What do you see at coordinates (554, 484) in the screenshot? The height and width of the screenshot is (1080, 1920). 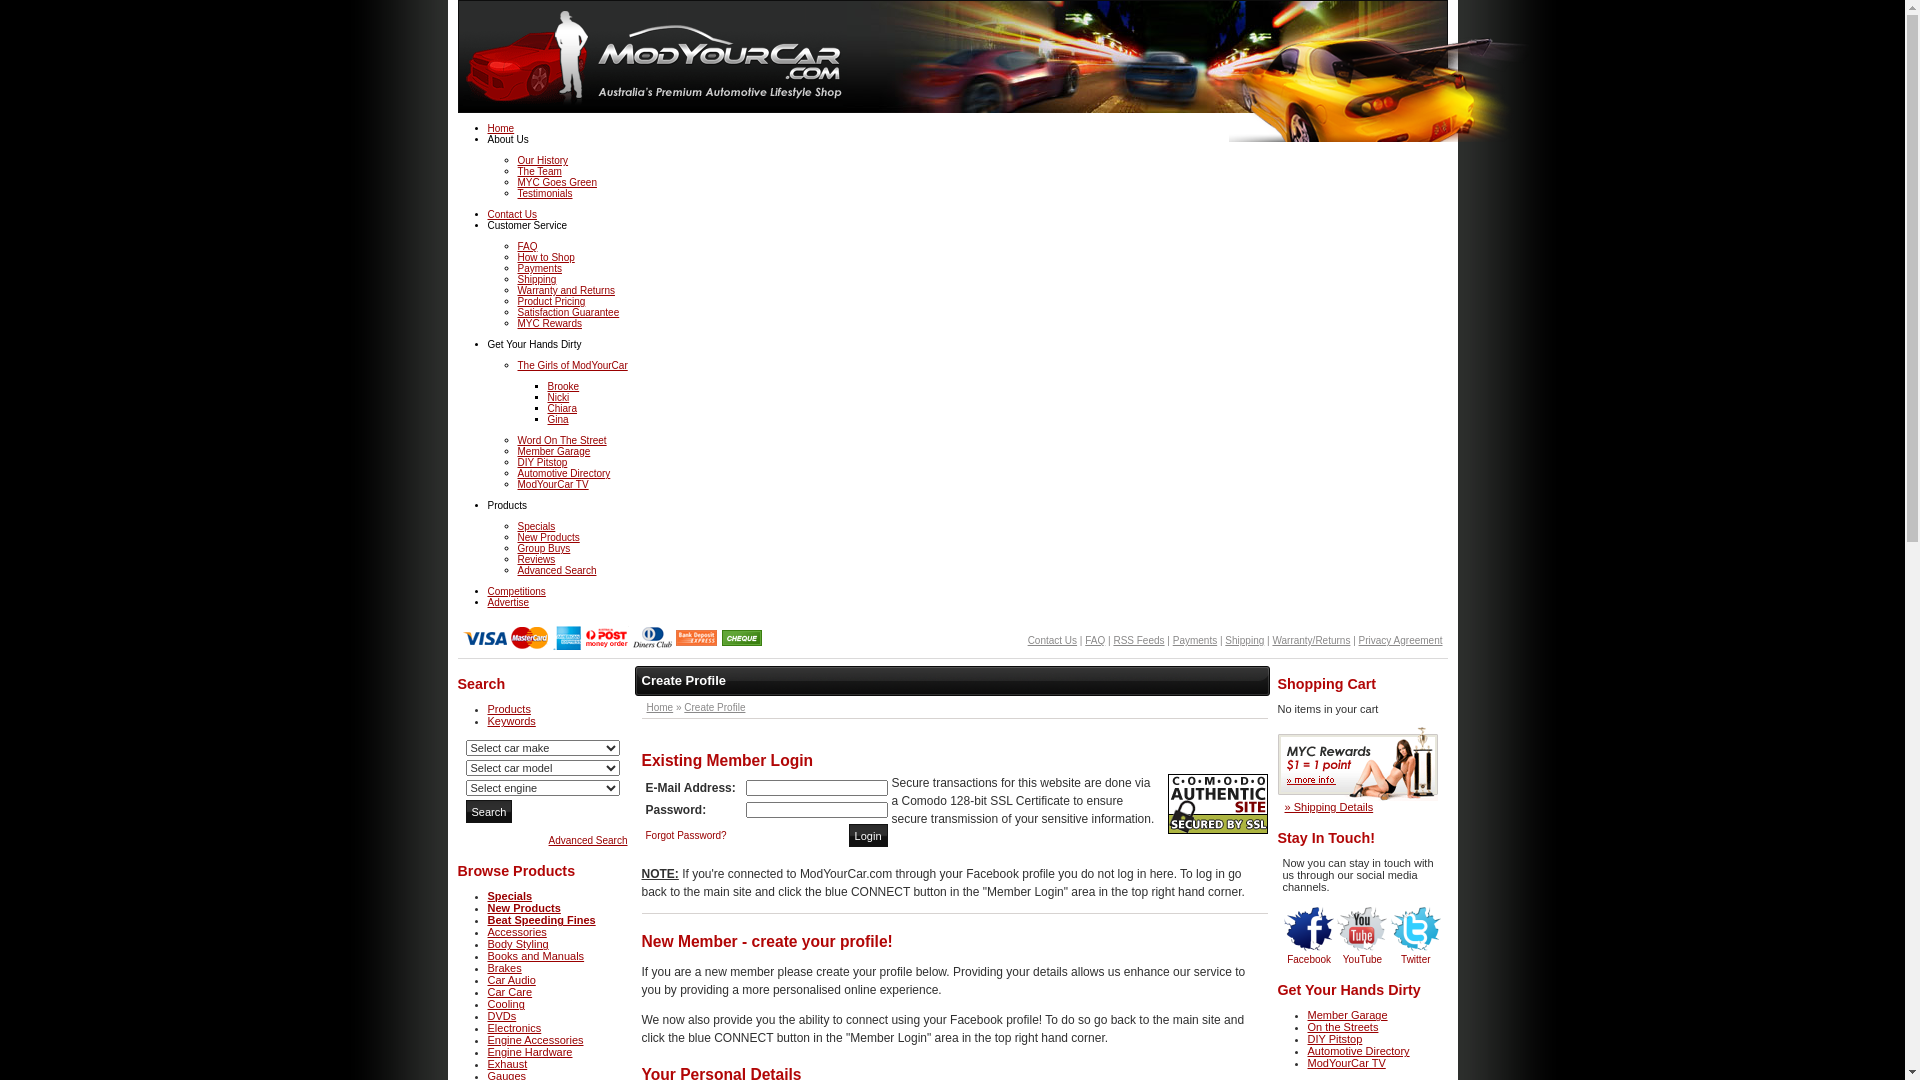 I see `ModYourCar TV` at bounding box center [554, 484].